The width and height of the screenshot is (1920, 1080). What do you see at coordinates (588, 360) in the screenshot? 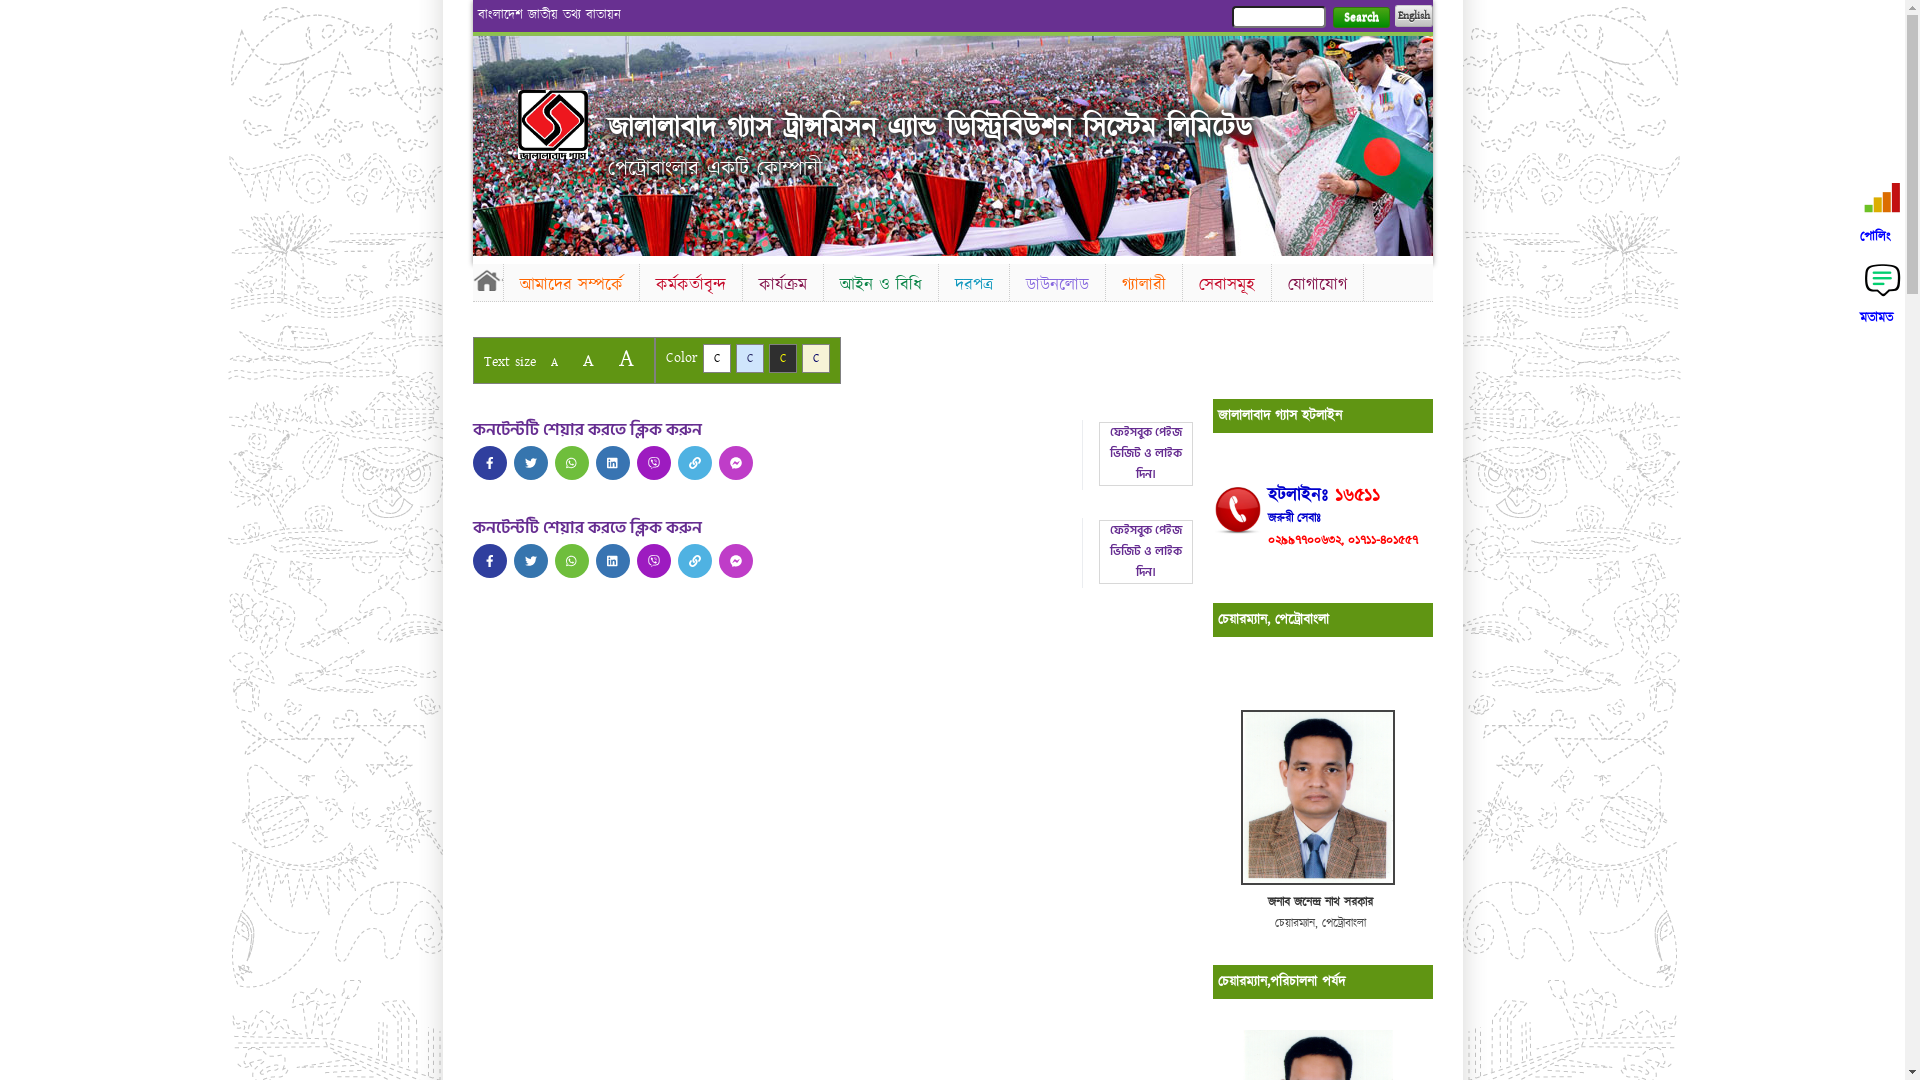
I see `A` at bounding box center [588, 360].